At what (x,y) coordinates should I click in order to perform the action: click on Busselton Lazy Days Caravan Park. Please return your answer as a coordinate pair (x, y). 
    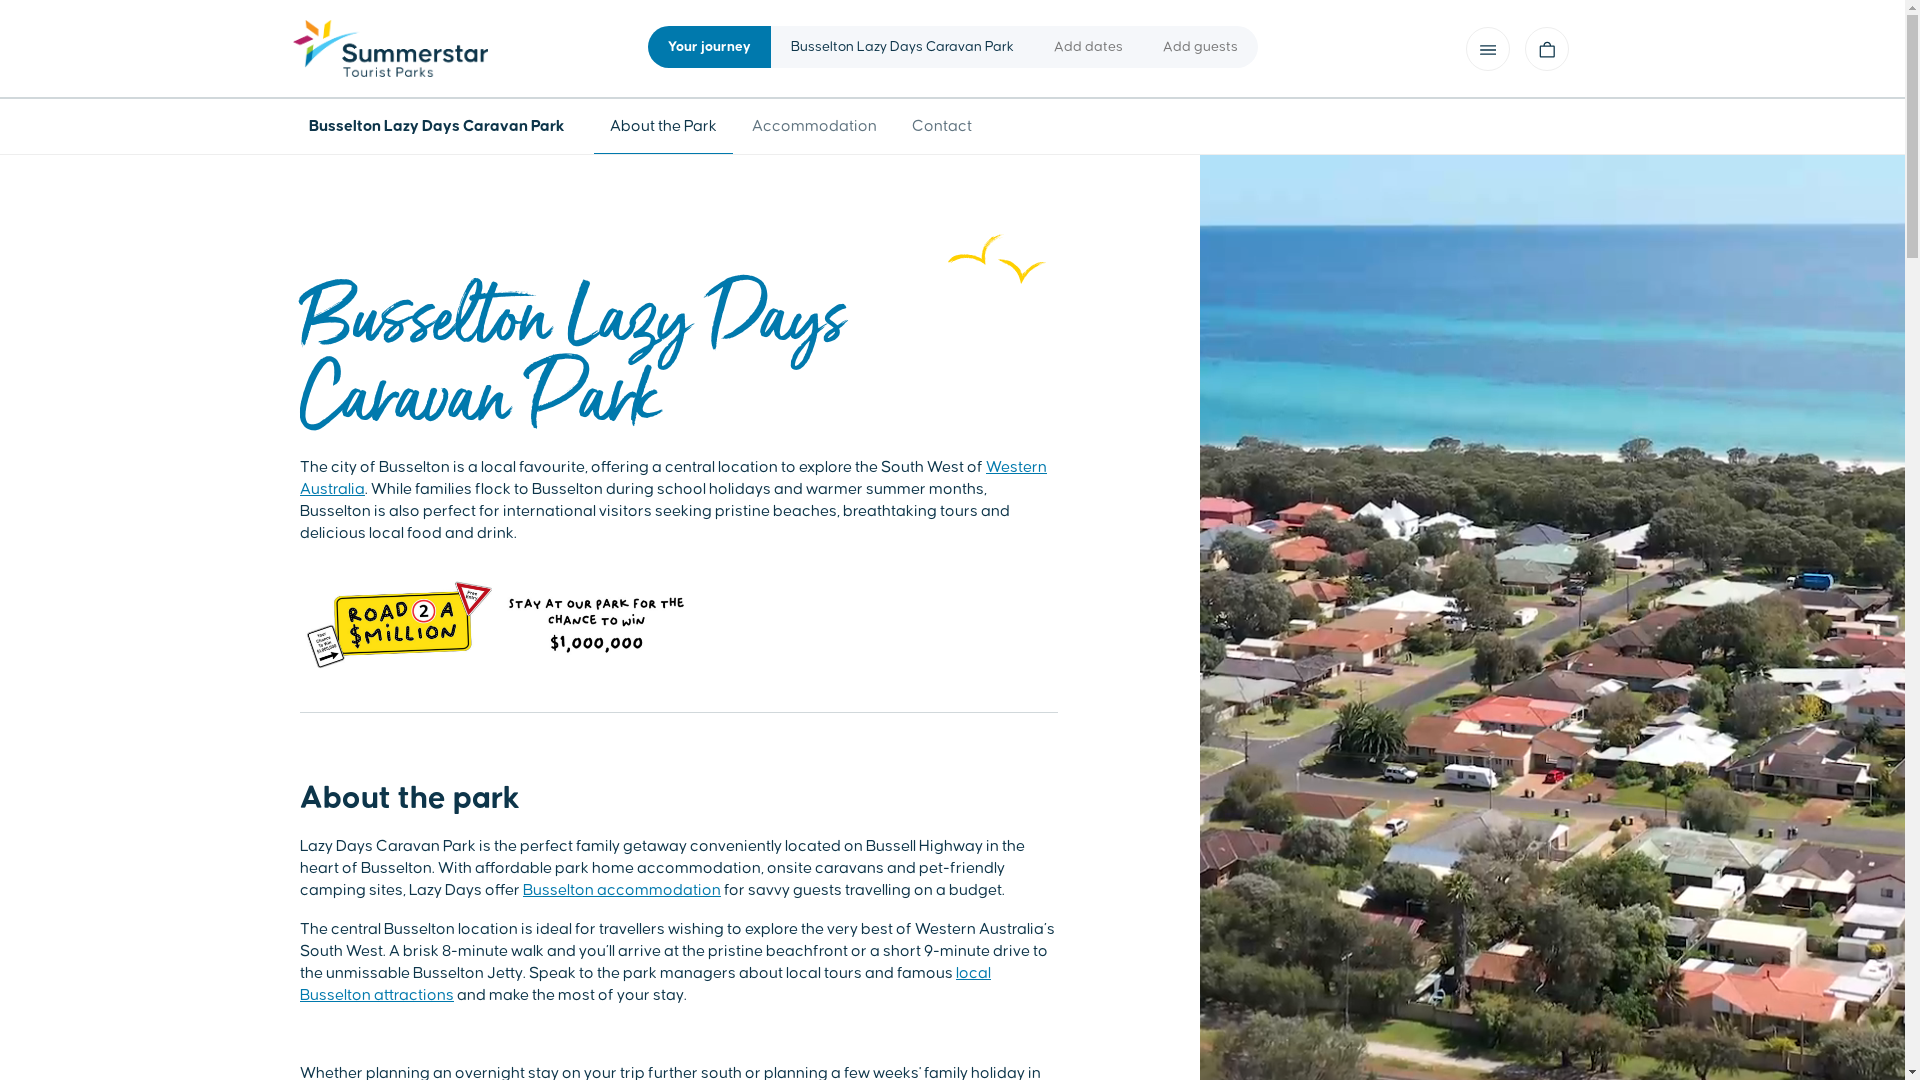
    Looking at the image, I should click on (441, 126).